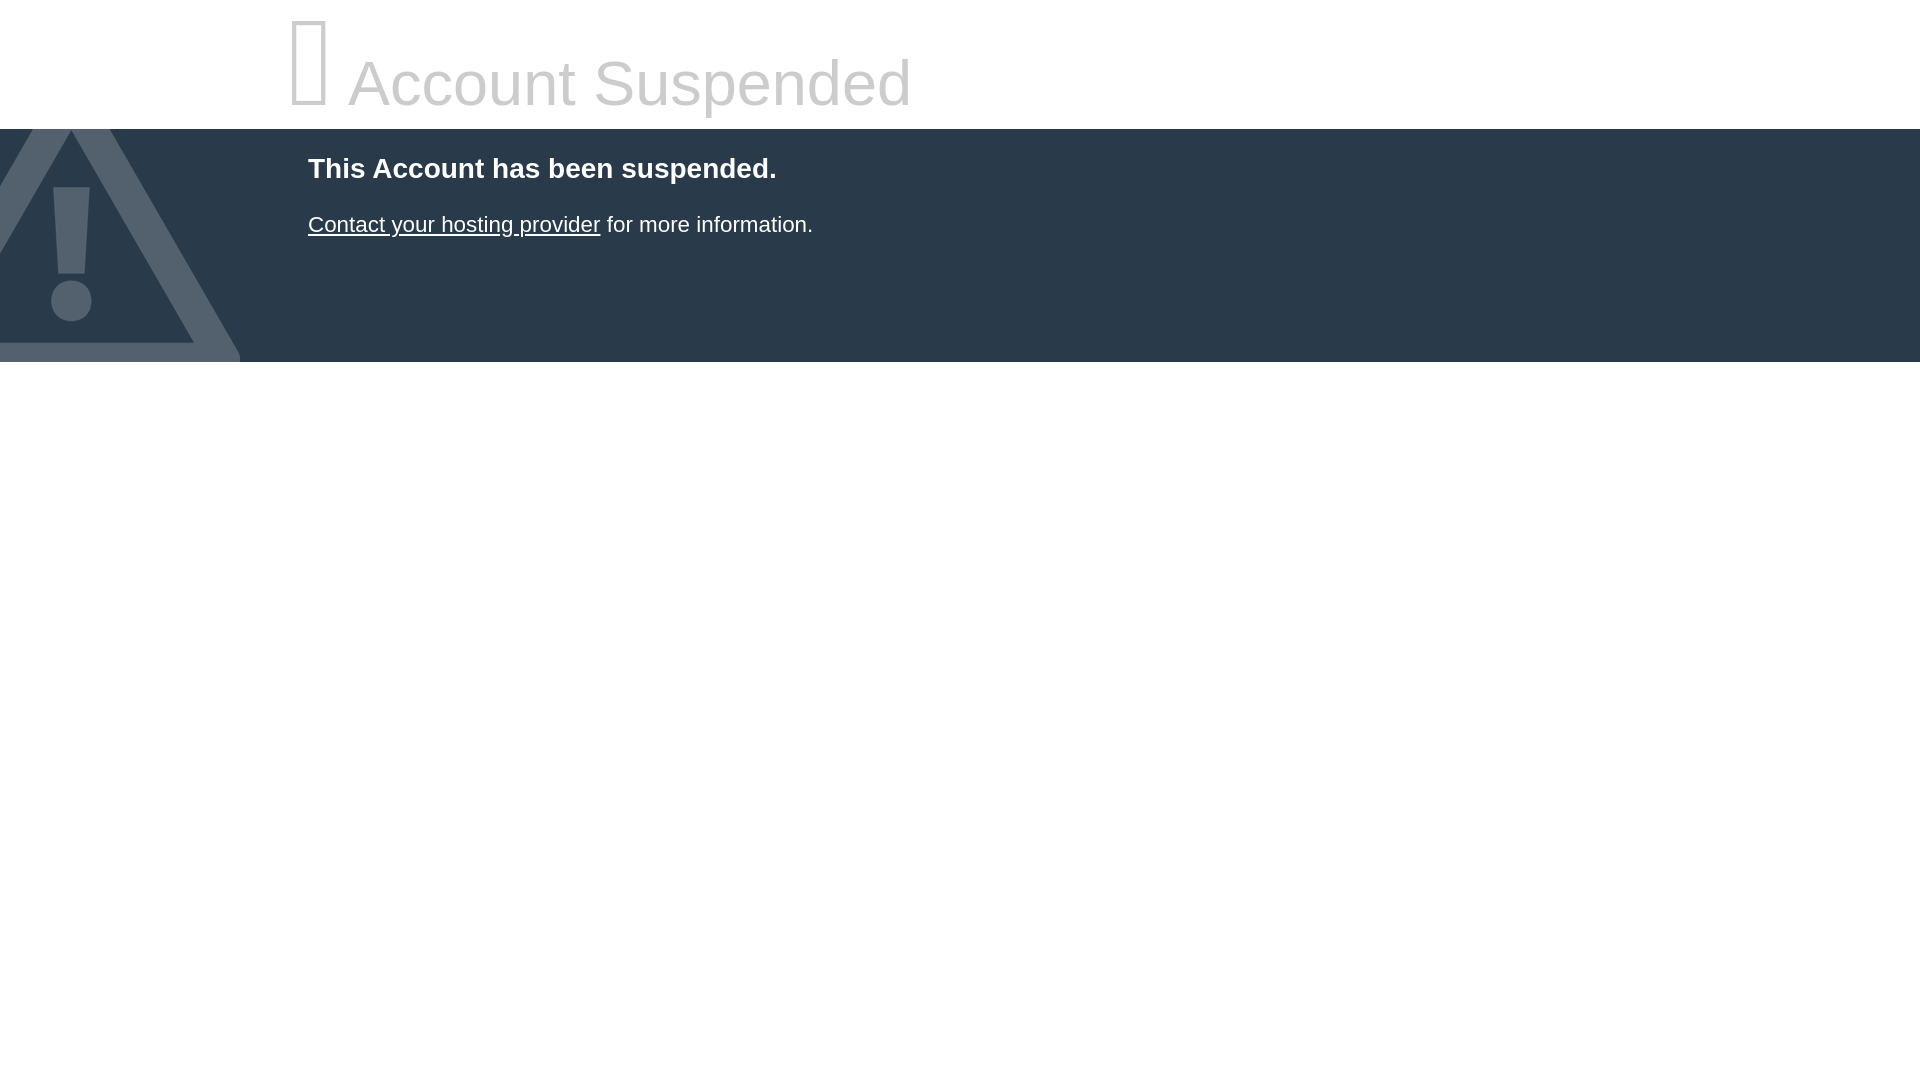 The width and height of the screenshot is (1920, 1080). What do you see at coordinates (453, 224) in the screenshot?
I see `Contact your hosting provider` at bounding box center [453, 224].